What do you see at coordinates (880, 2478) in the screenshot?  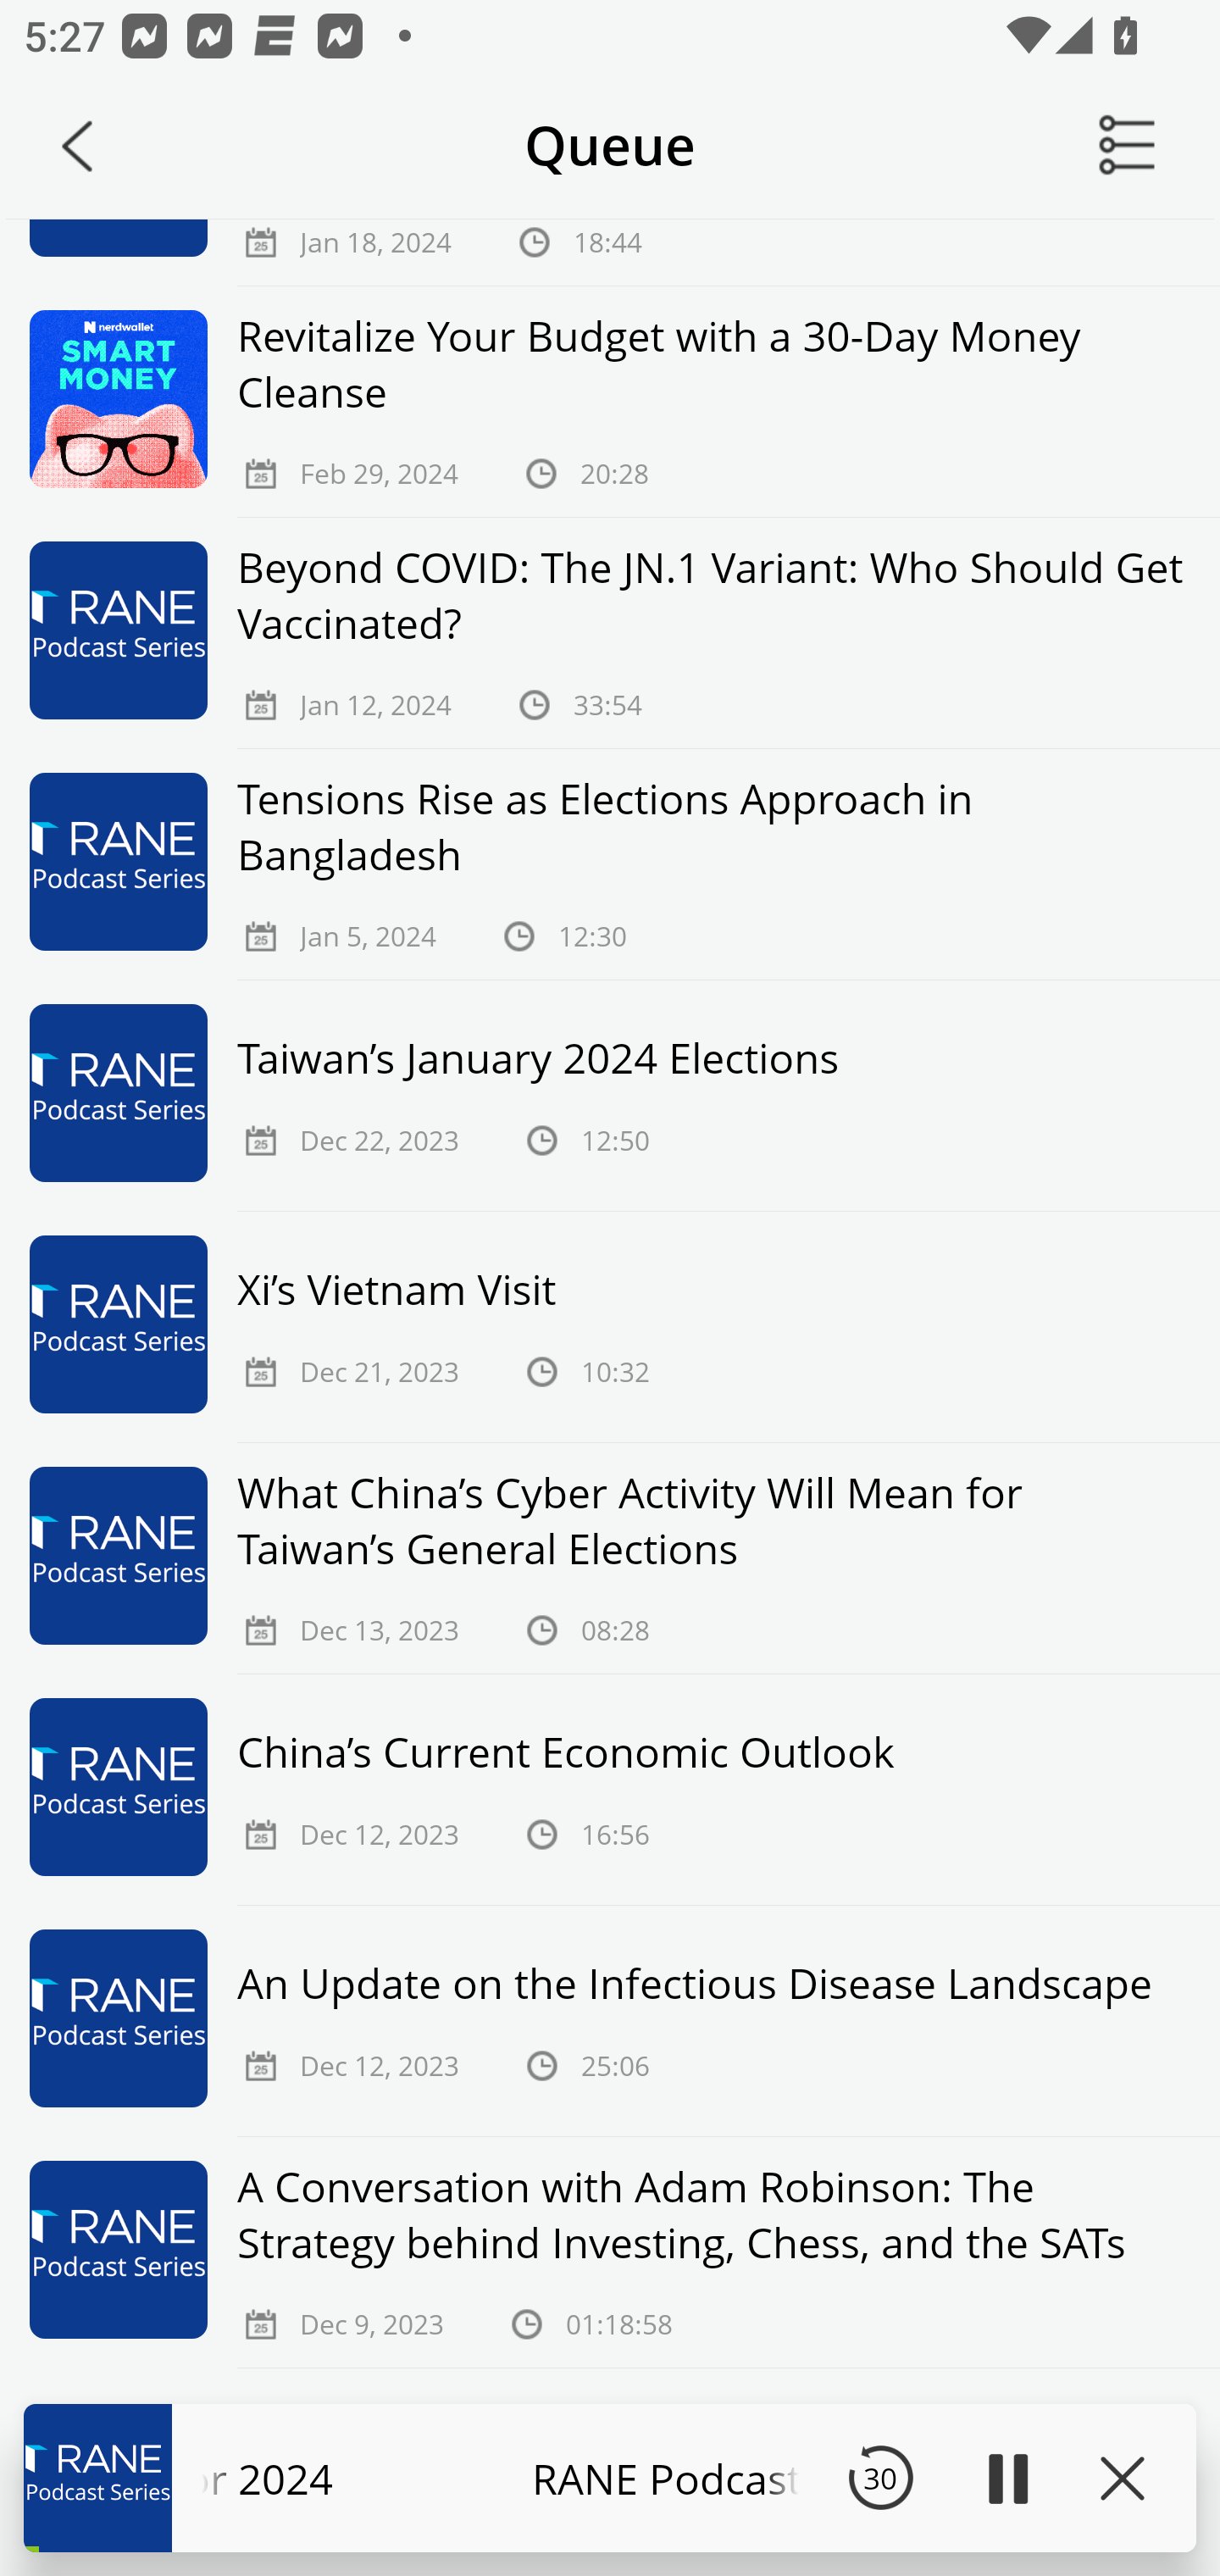 I see `30 Seek Backward` at bounding box center [880, 2478].